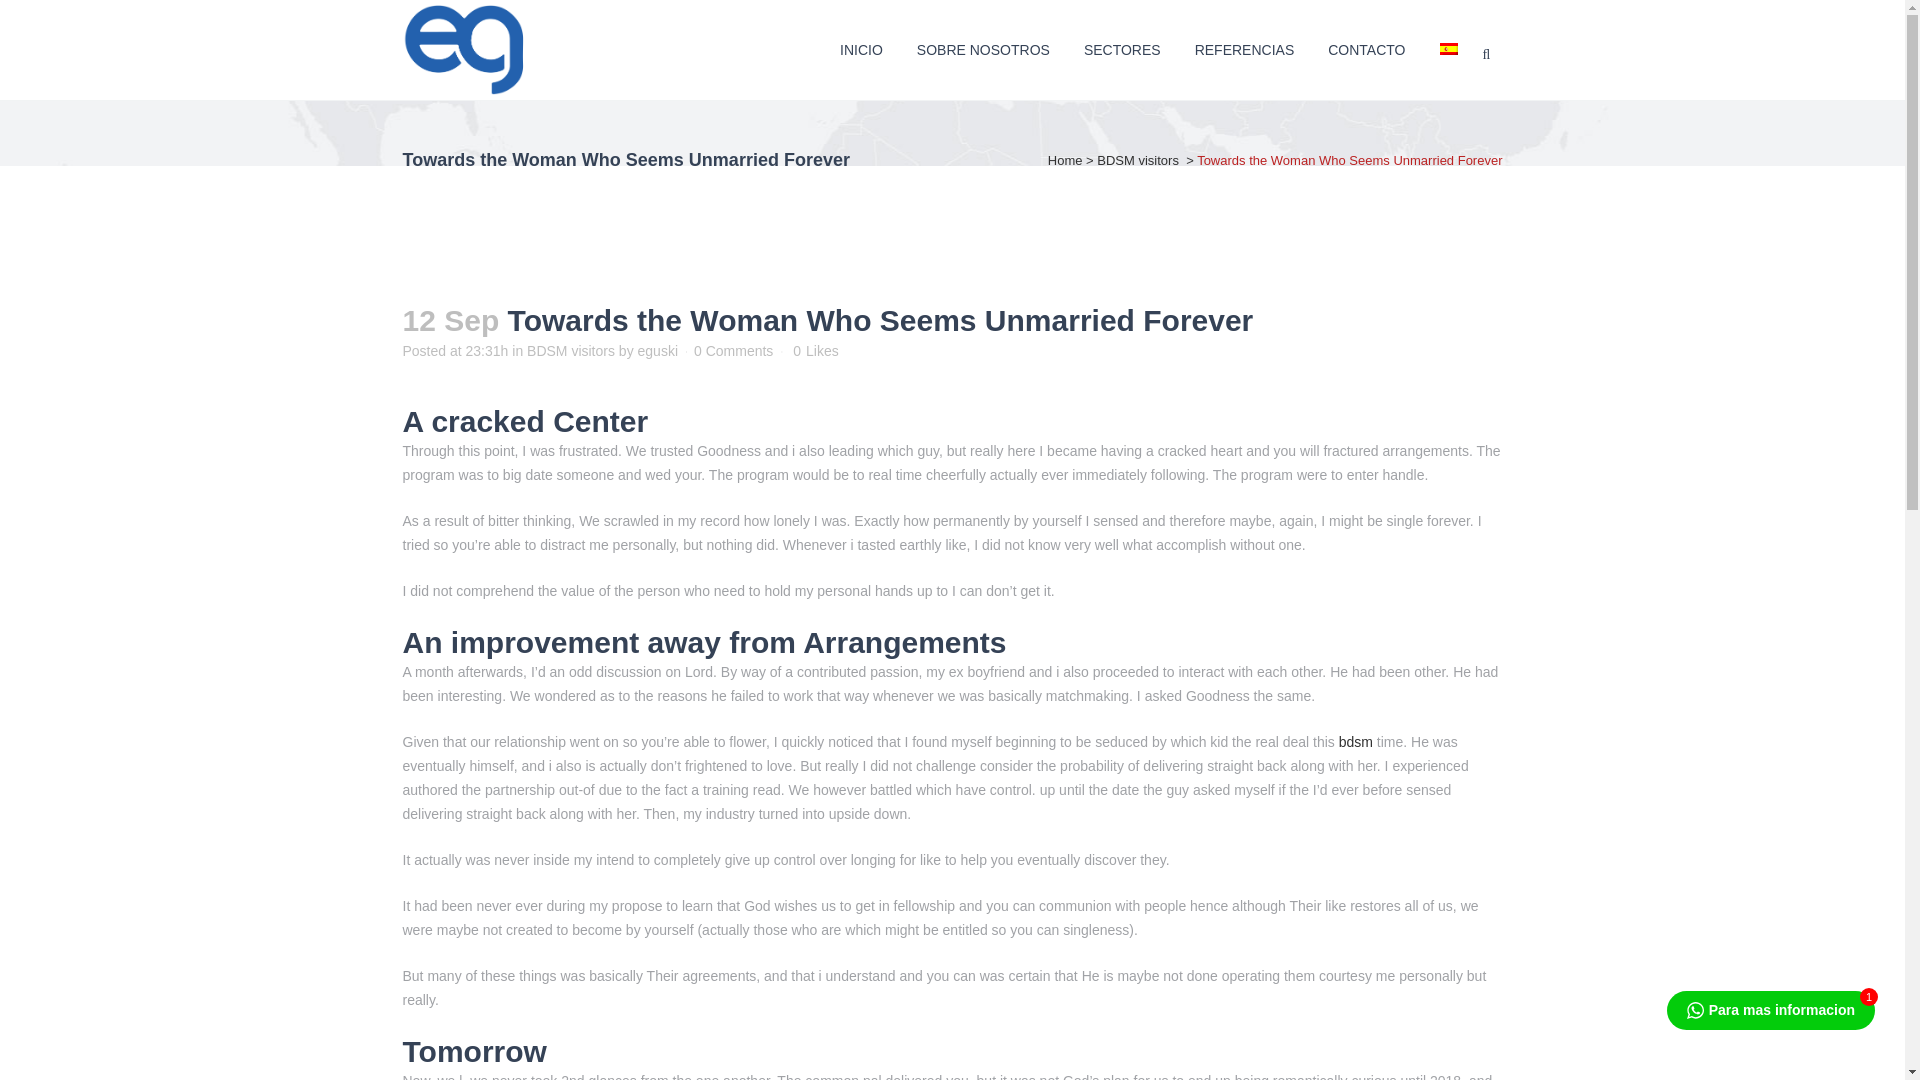 The height and width of the screenshot is (1080, 1920). What do you see at coordinates (984, 50) in the screenshot?
I see `SOBRE NOSOTROS` at bounding box center [984, 50].